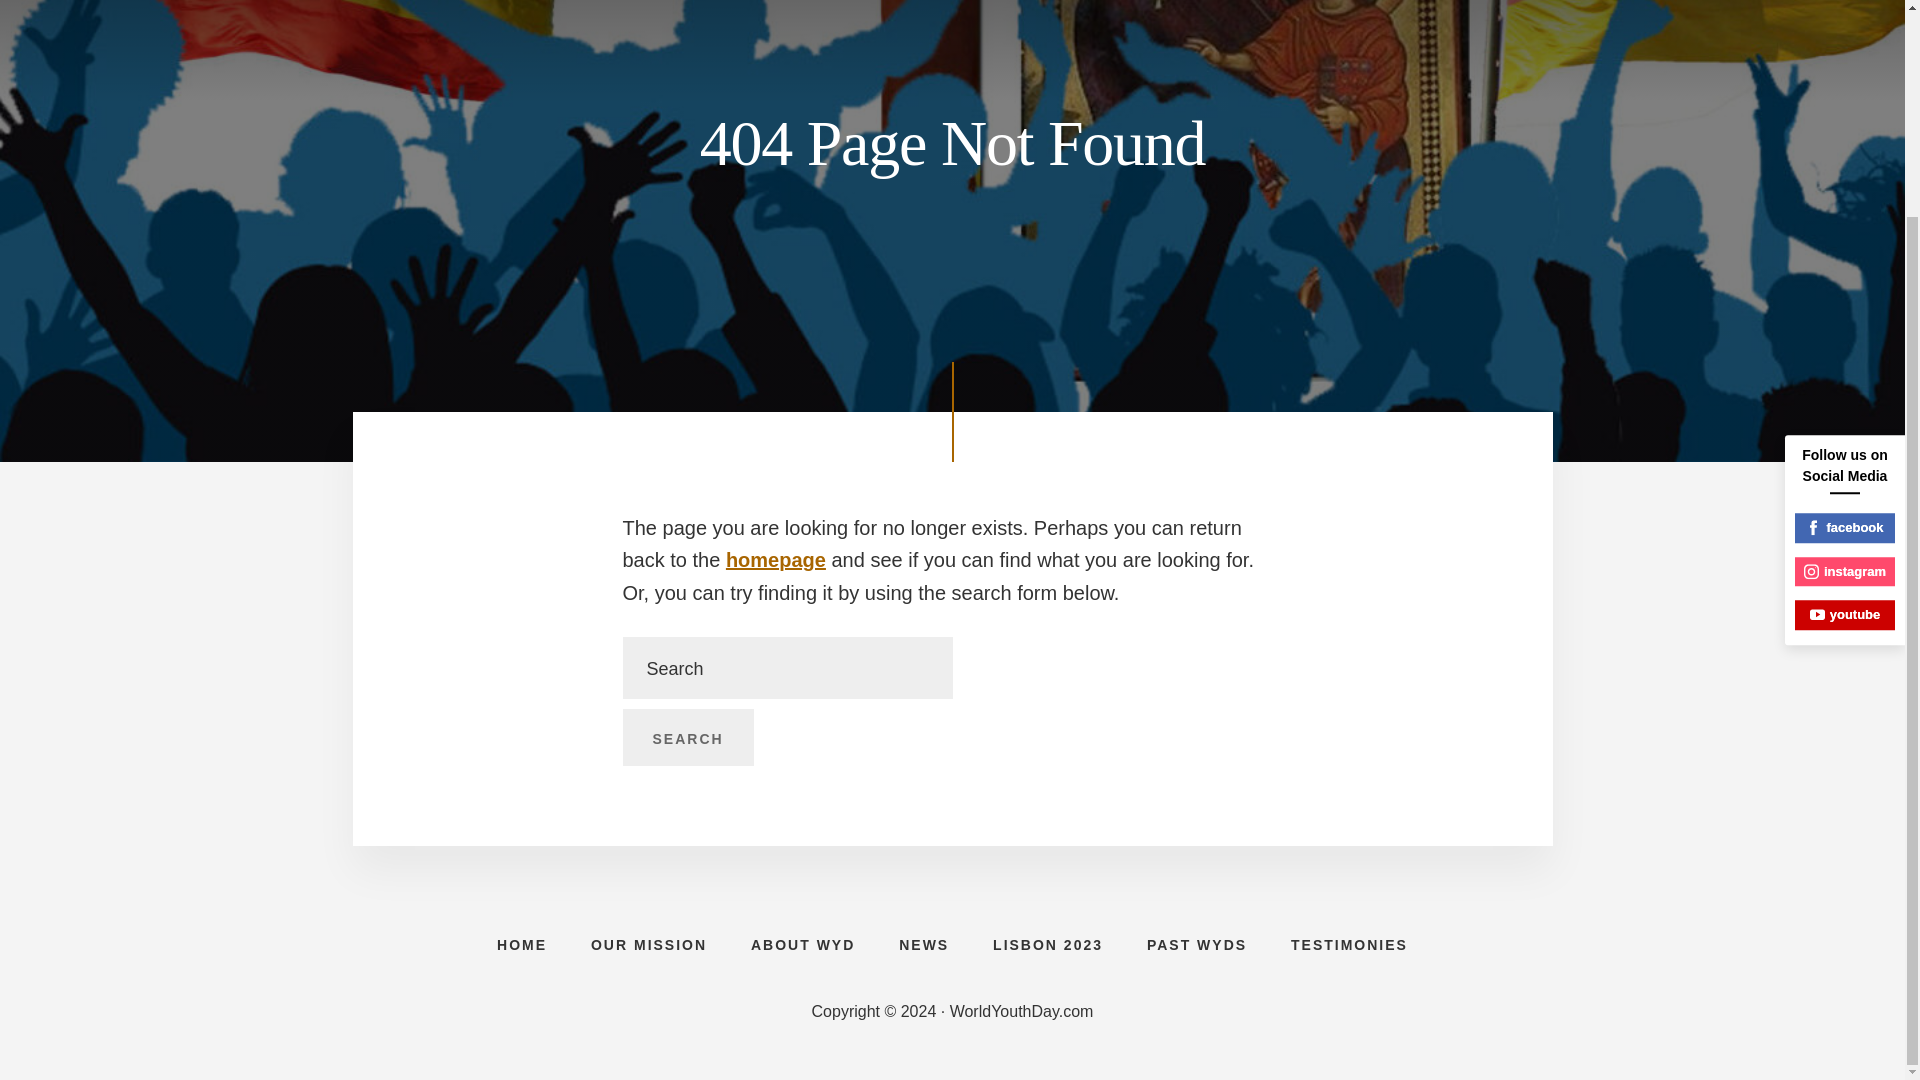 This screenshot has width=1920, height=1080. I want to click on PAST WYDS, so click(1197, 944).